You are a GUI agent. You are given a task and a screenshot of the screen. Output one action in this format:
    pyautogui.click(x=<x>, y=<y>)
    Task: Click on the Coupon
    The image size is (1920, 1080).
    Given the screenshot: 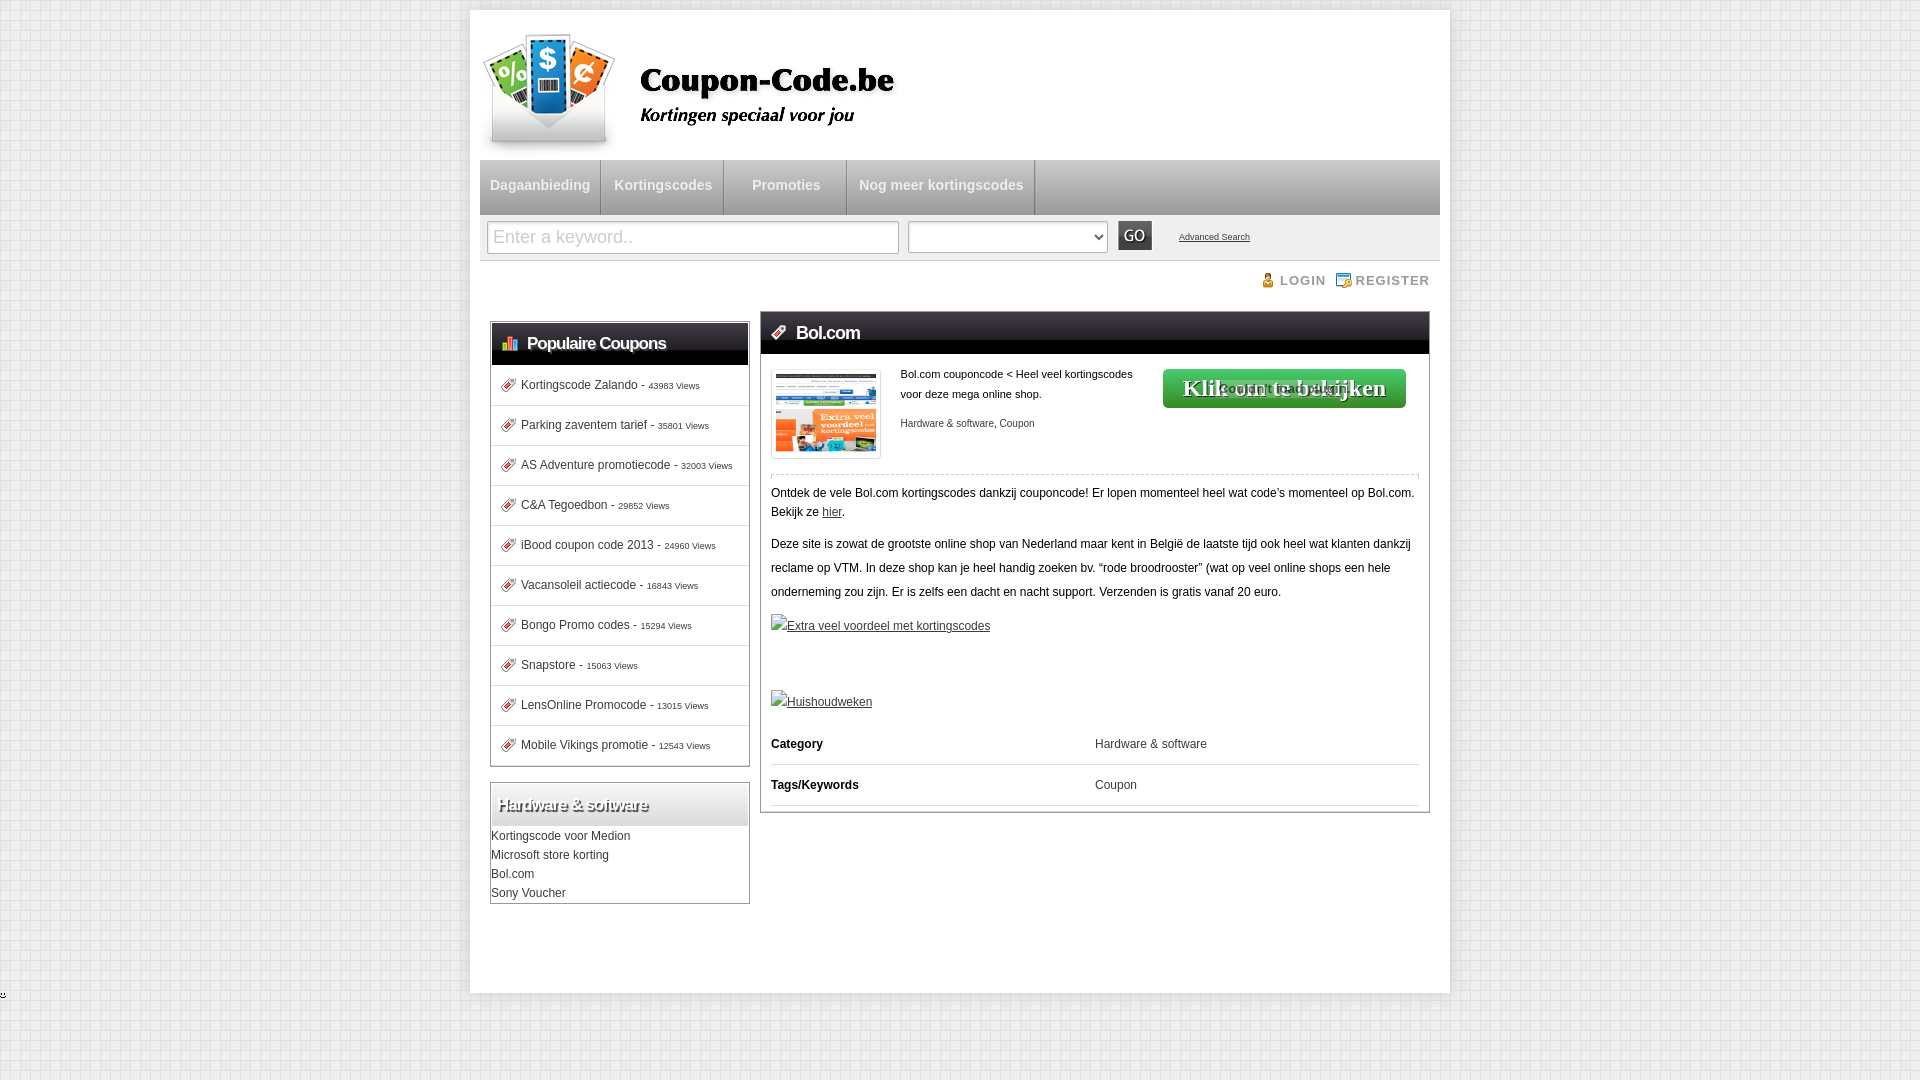 What is the action you would take?
    pyautogui.click(x=1018, y=424)
    